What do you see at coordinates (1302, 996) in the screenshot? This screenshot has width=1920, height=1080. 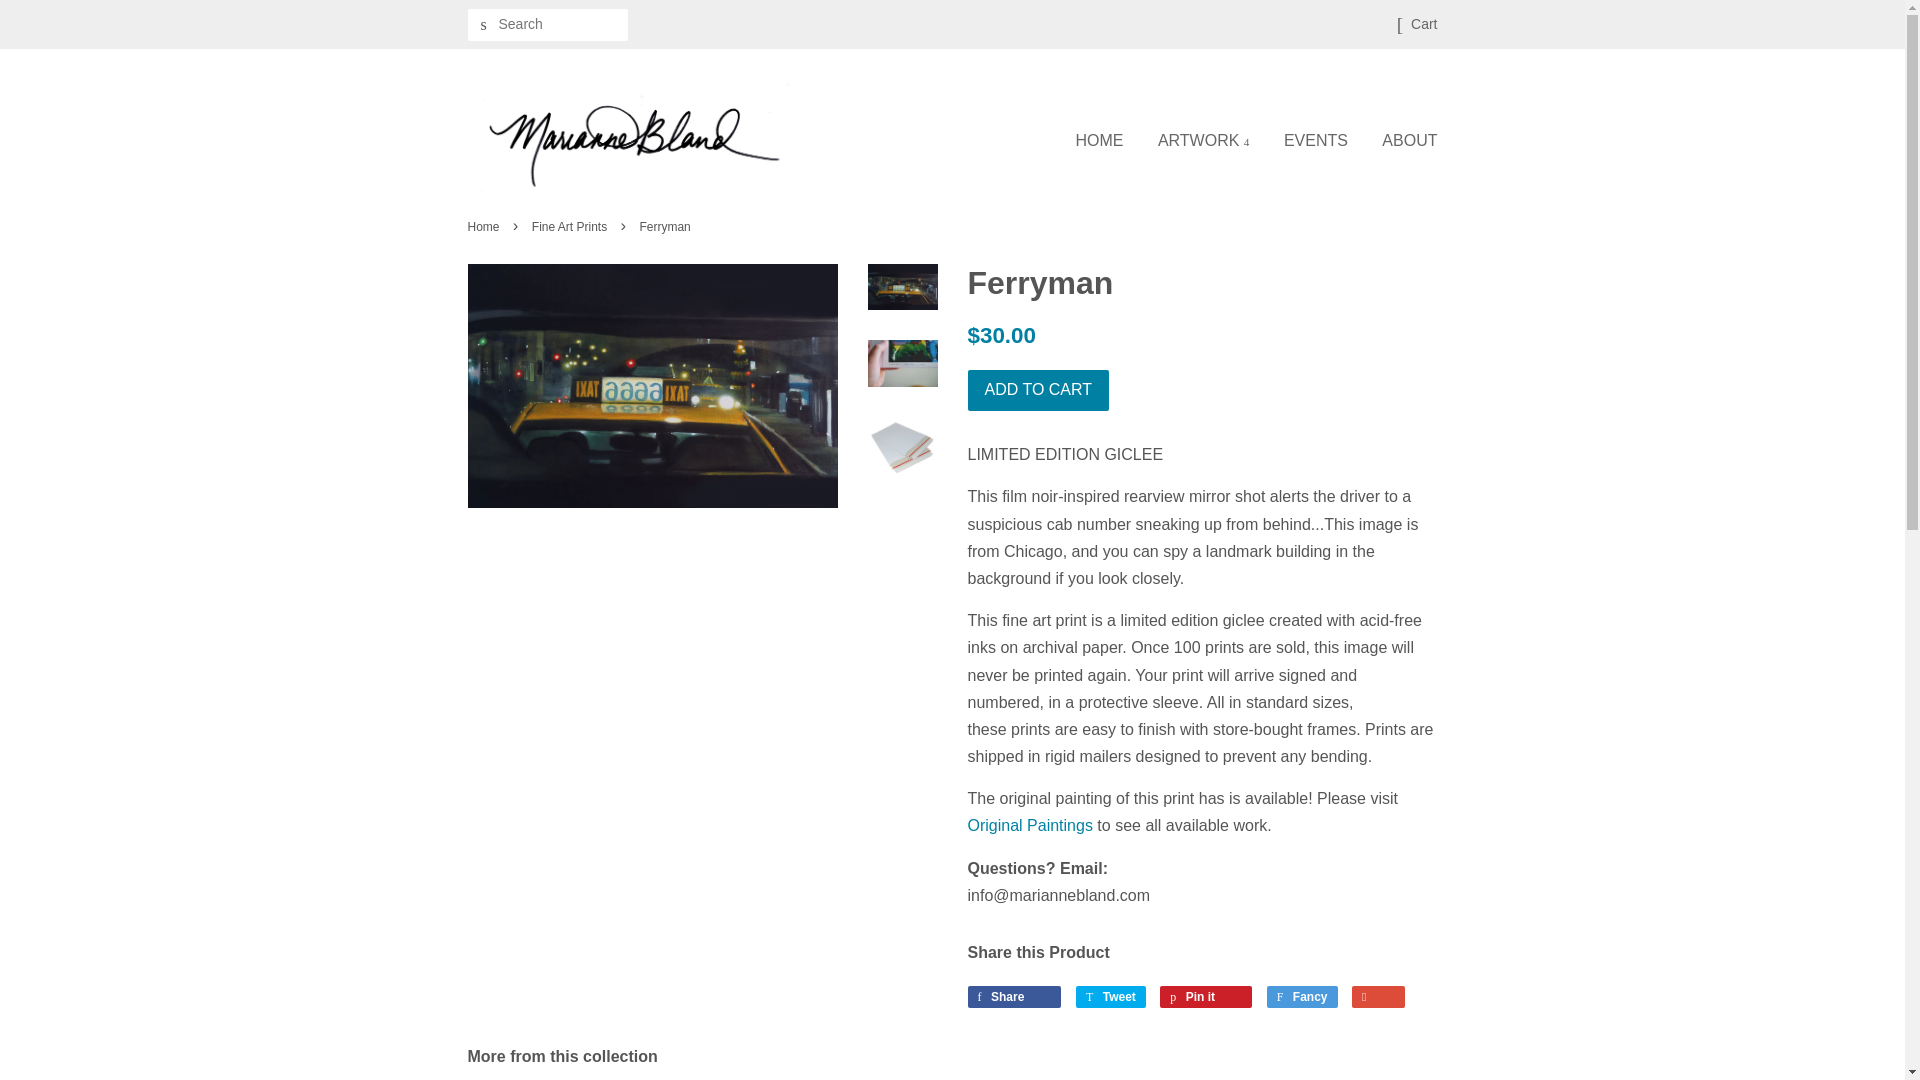 I see `Home` at bounding box center [1302, 996].